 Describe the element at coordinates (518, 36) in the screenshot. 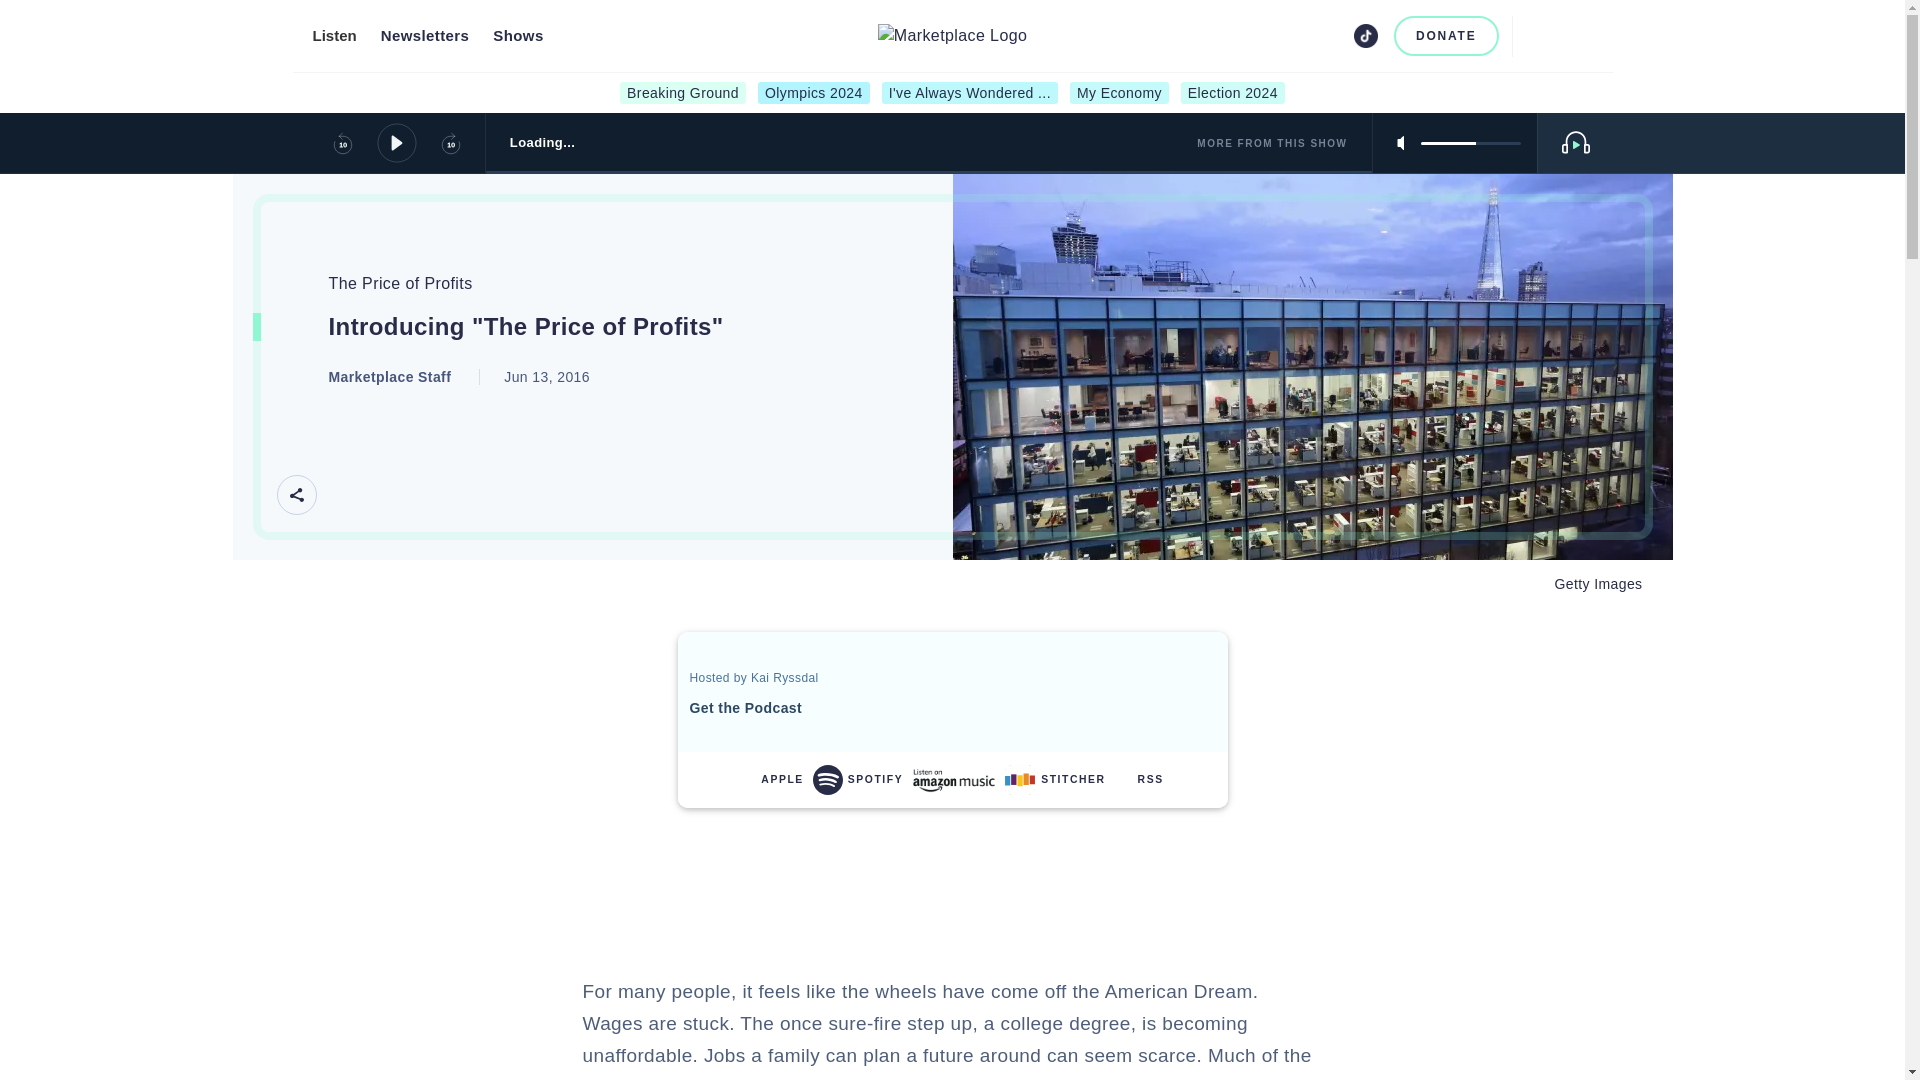

I see `Shows` at that location.